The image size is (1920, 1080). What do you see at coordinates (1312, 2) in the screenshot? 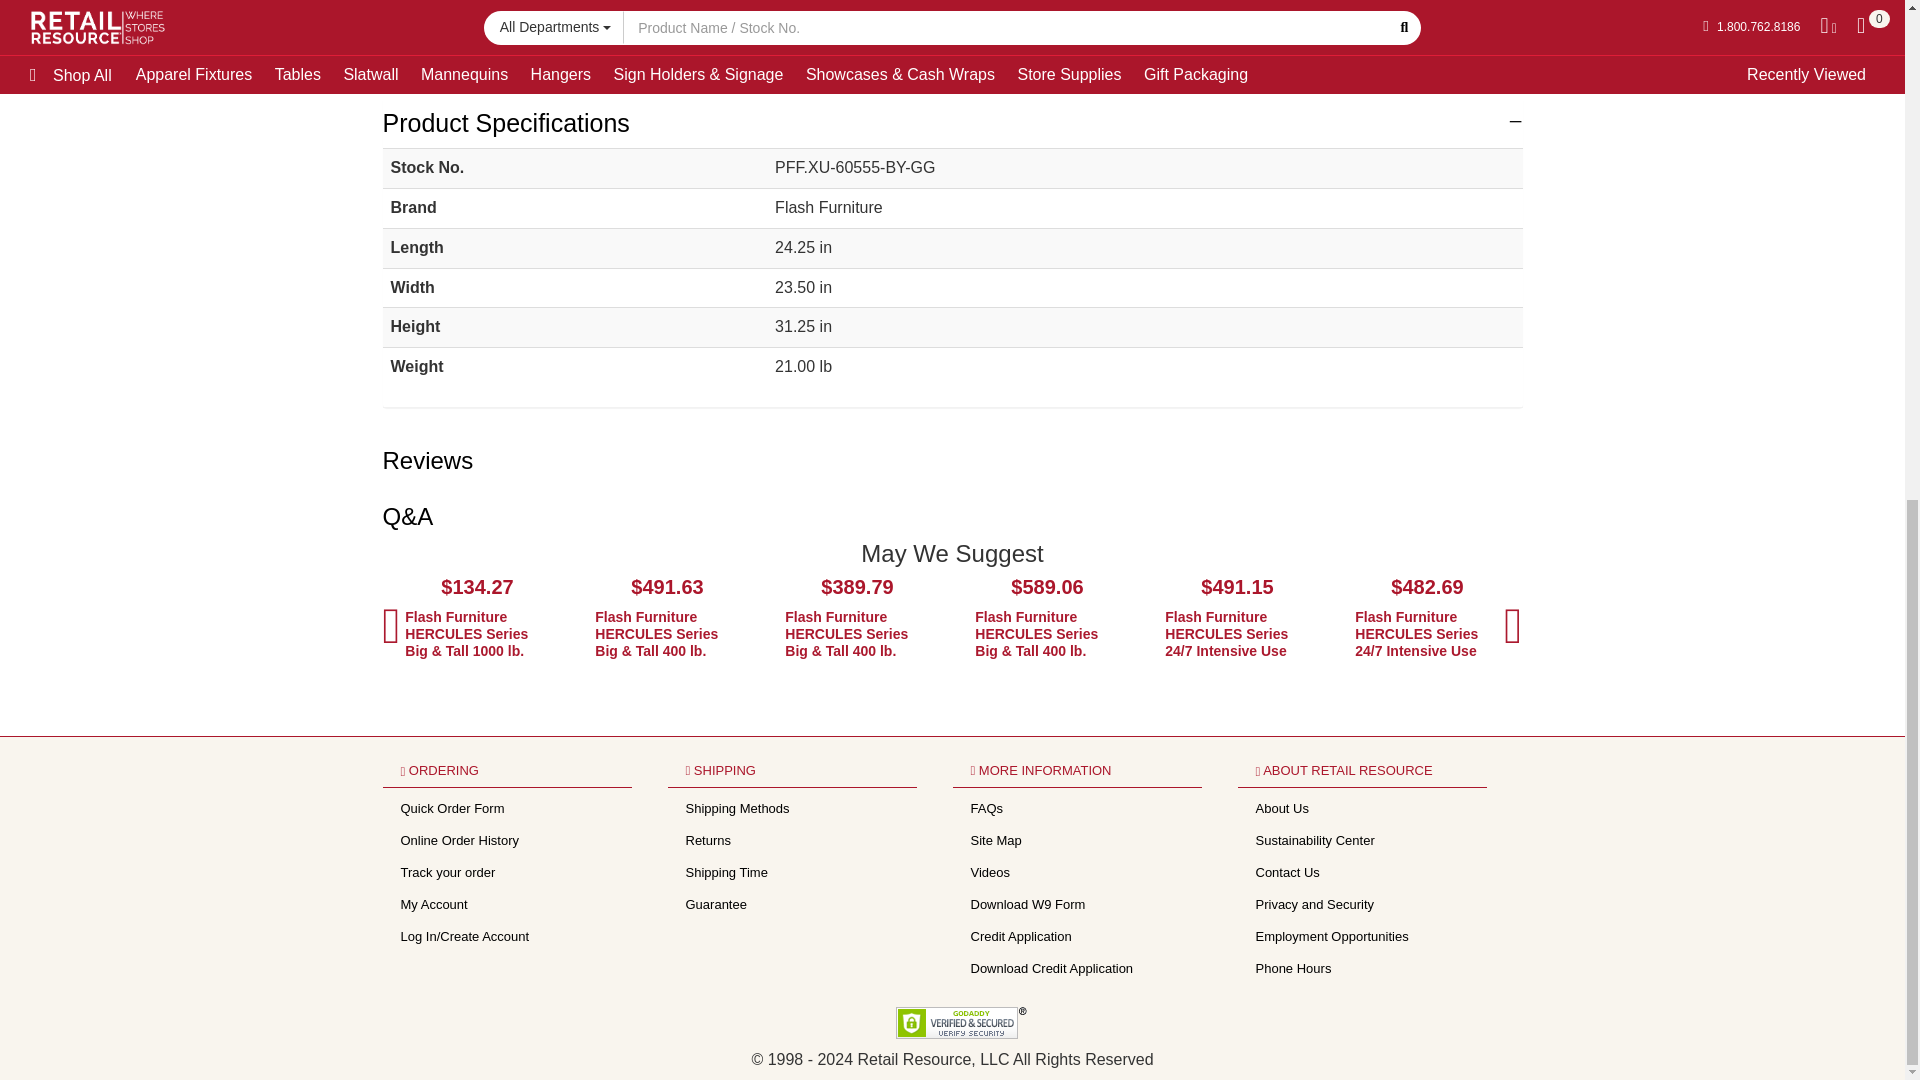
I see `Add to Quote List` at bounding box center [1312, 2].